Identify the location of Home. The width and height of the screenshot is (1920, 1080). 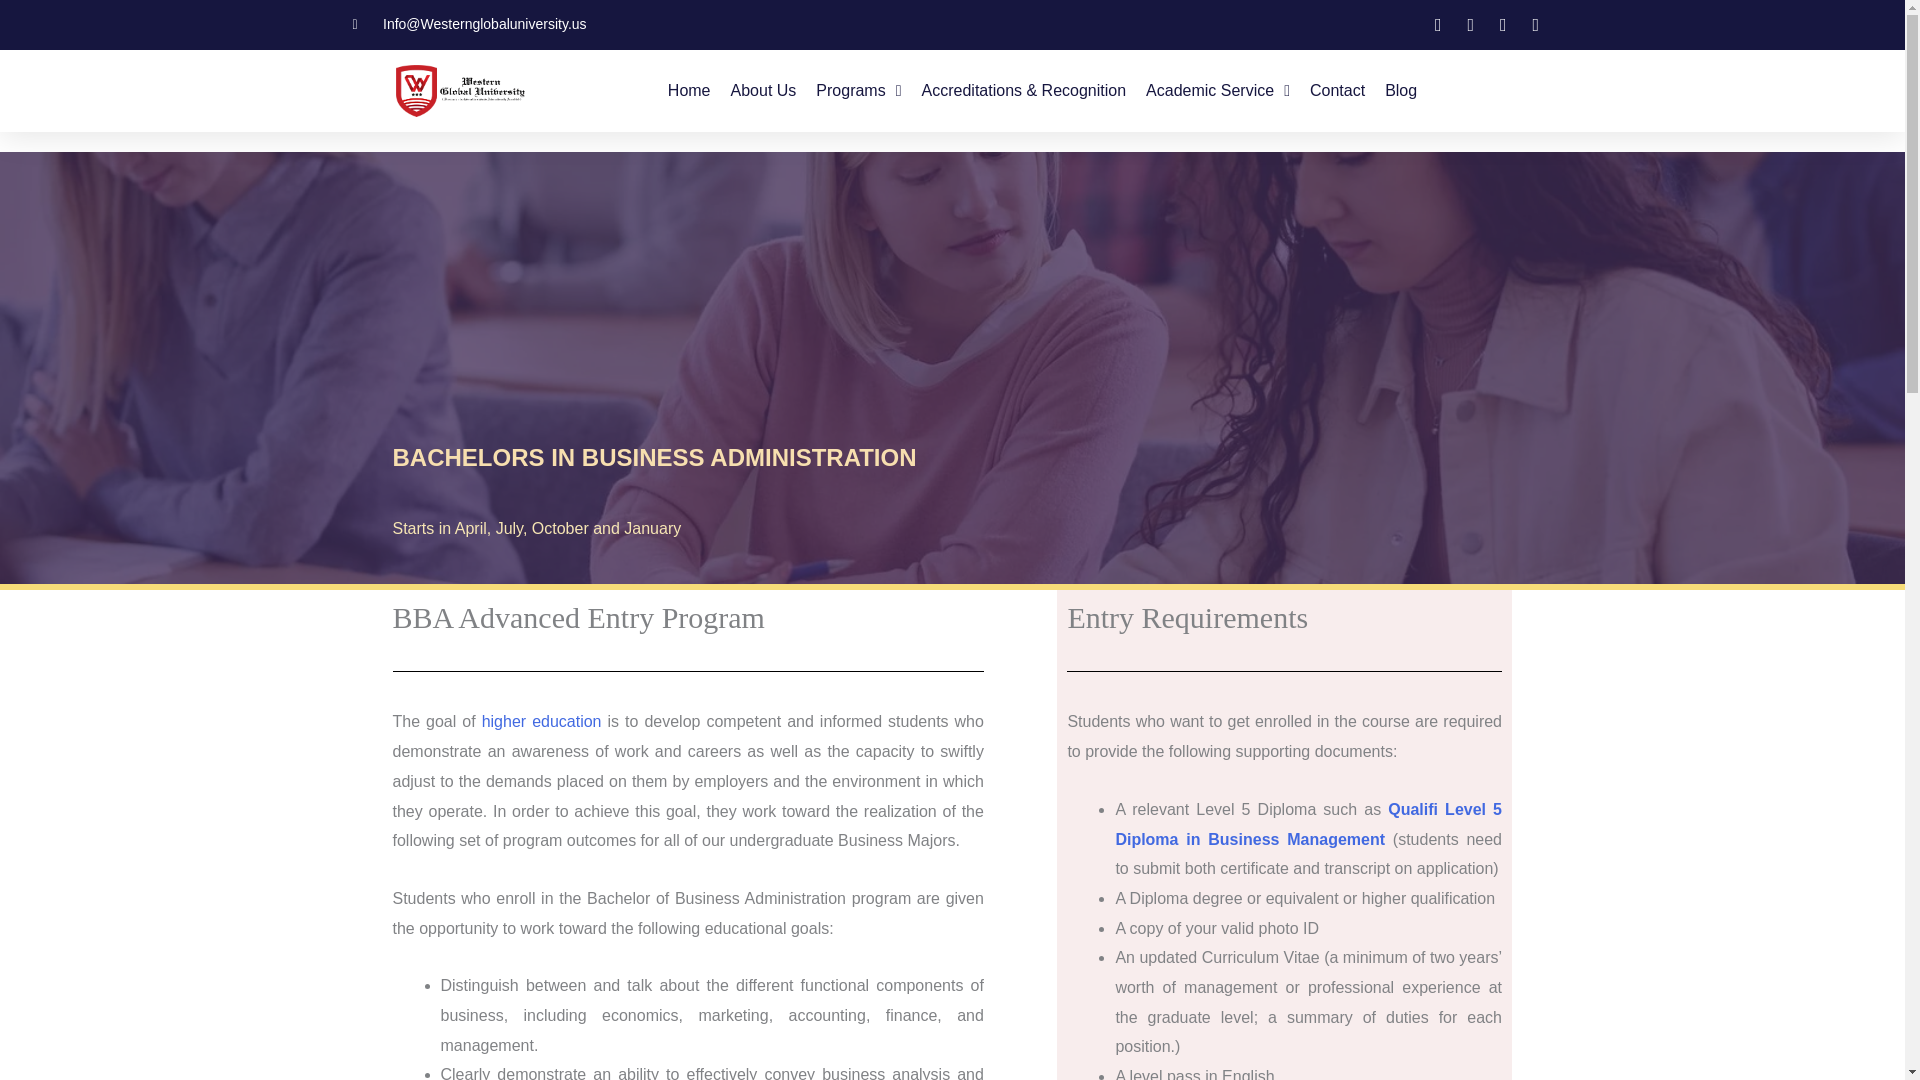
(689, 91).